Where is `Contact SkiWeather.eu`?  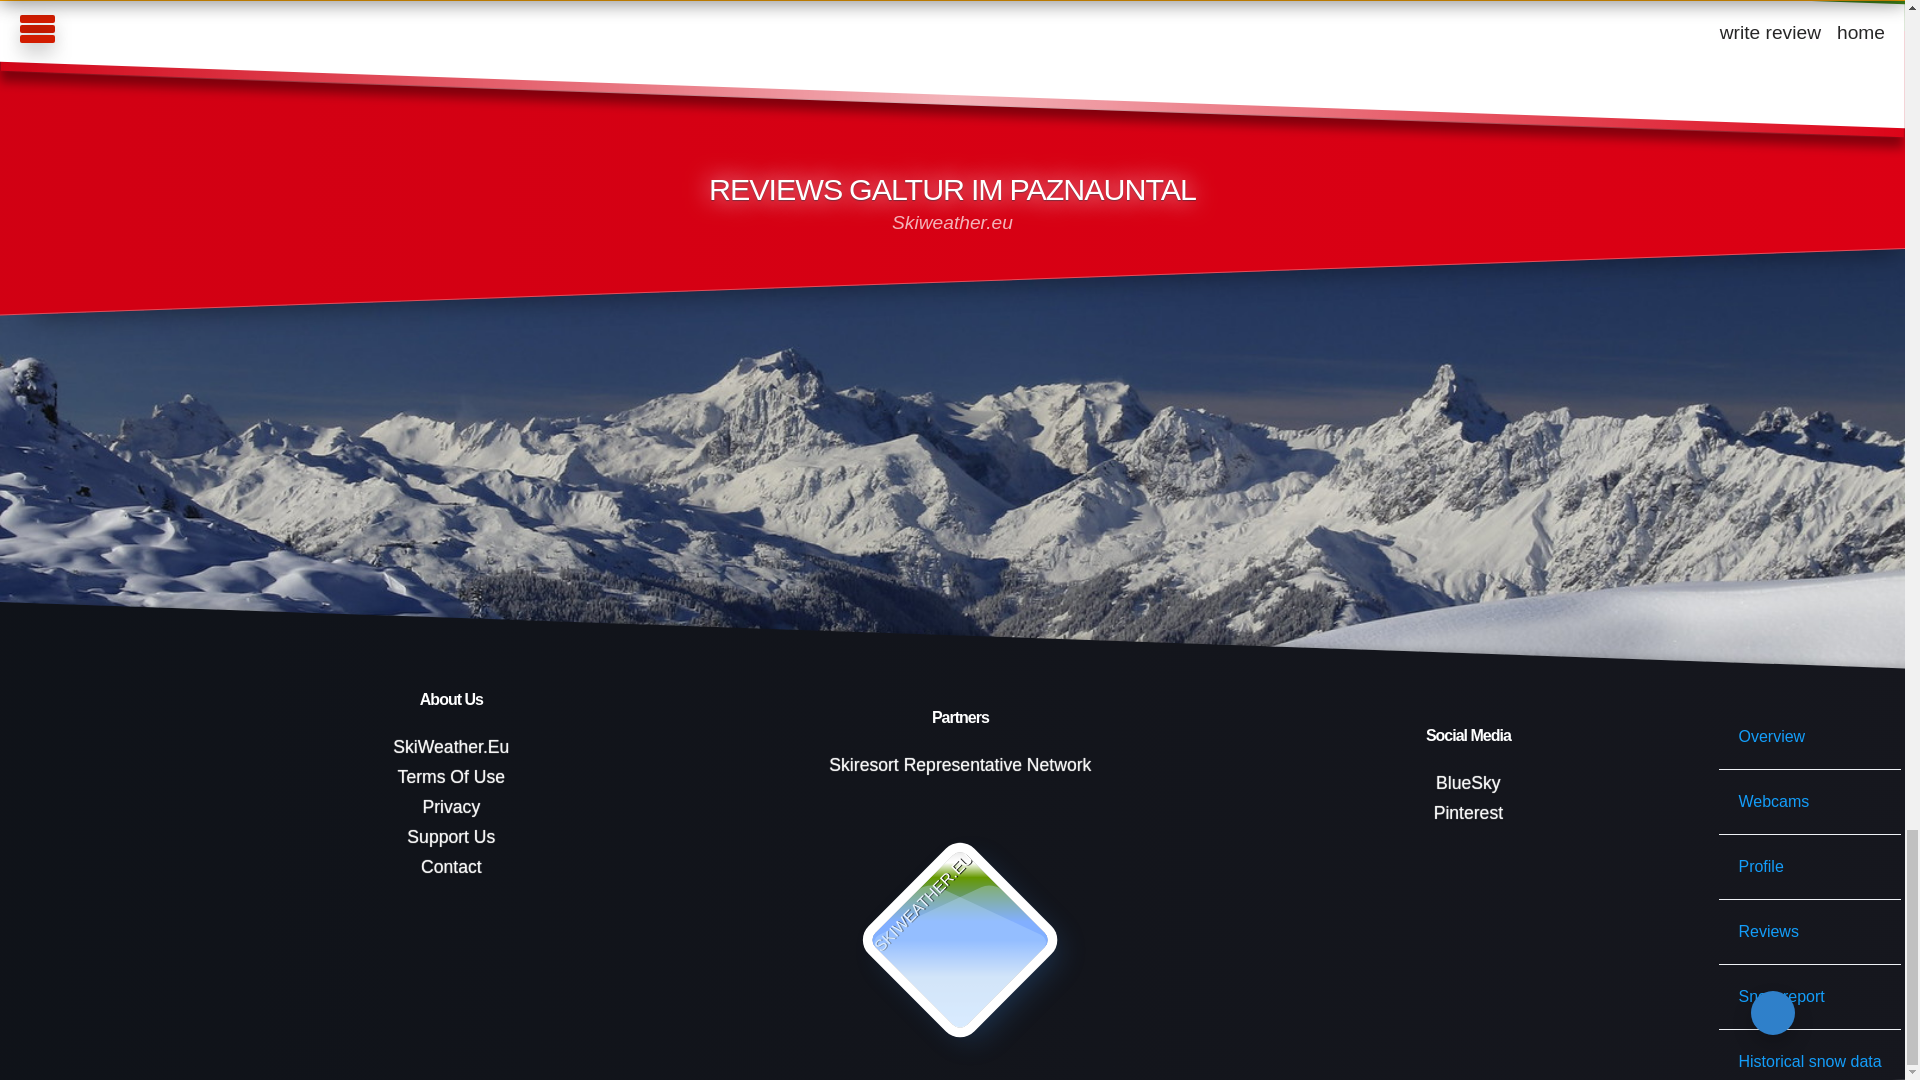 Contact SkiWeather.eu is located at coordinates (451, 868).